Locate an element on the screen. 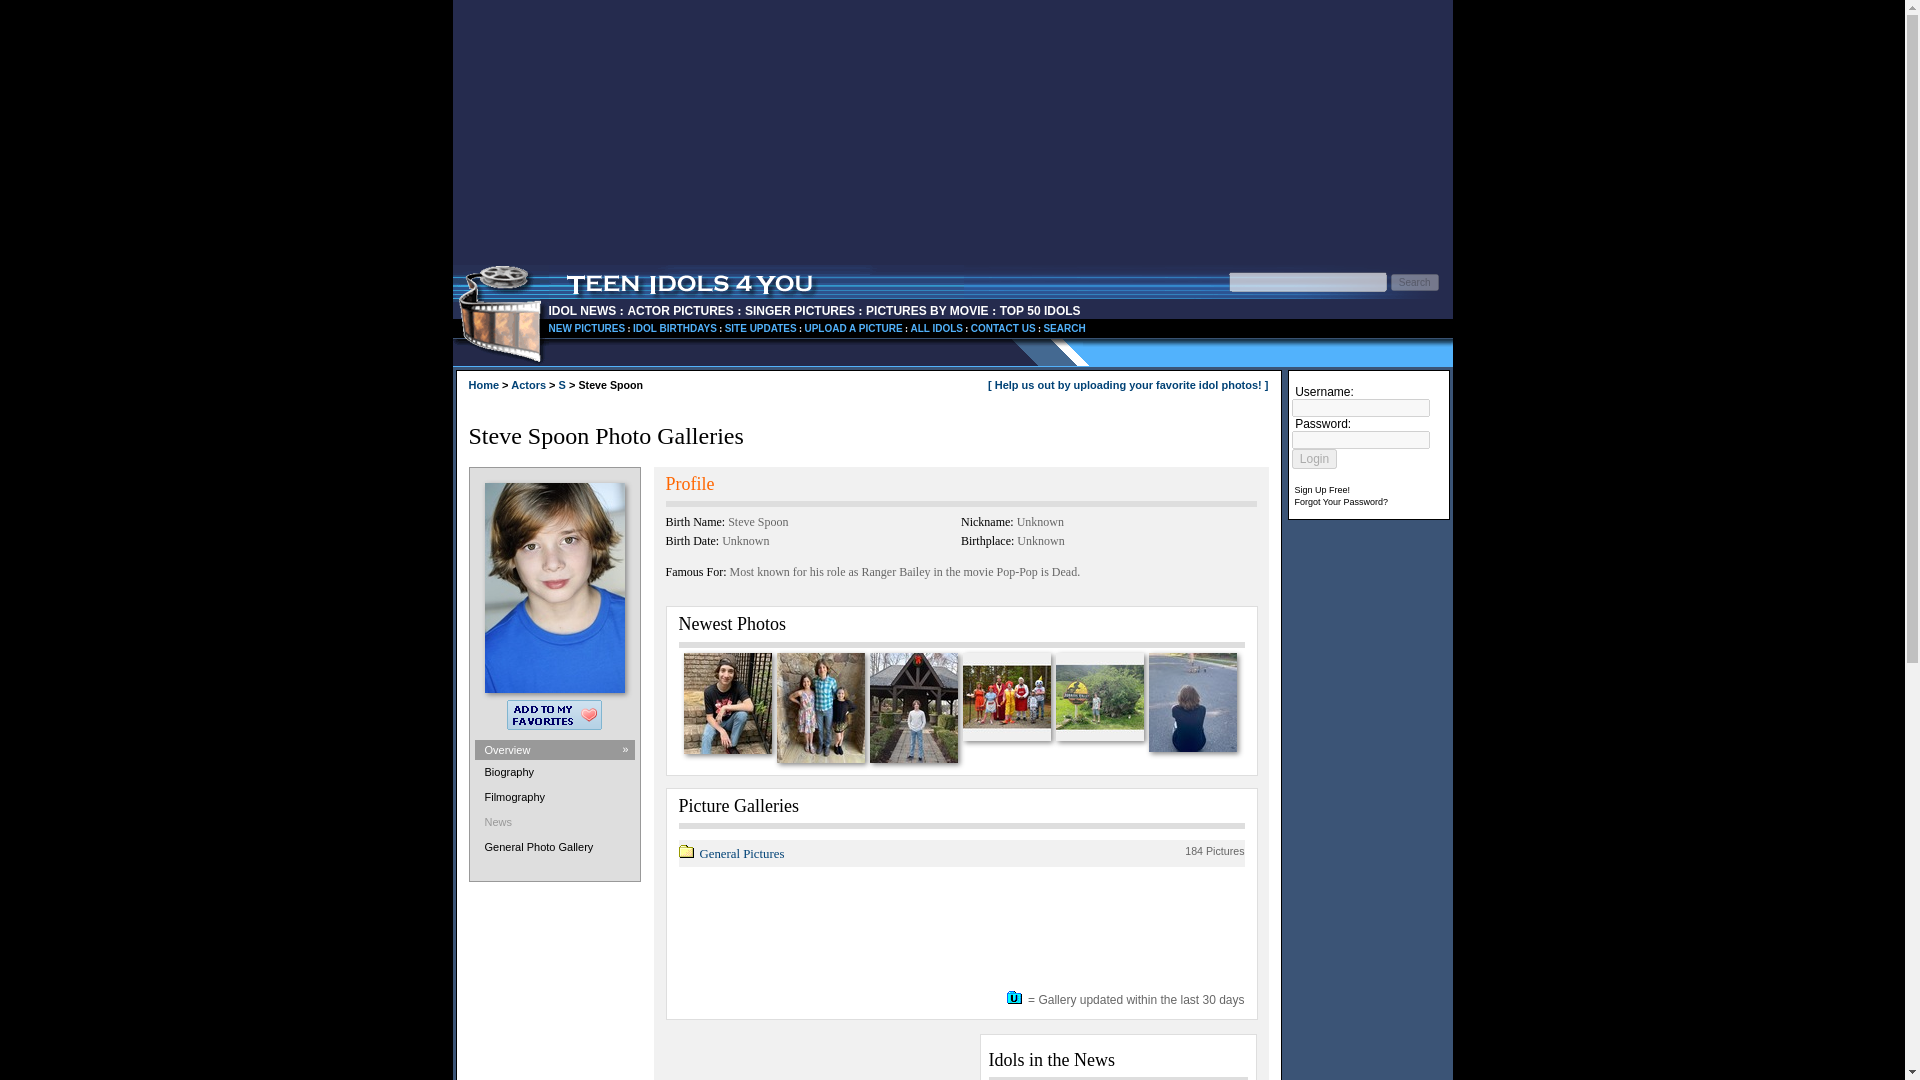 The height and width of the screenshot is (1080, 1920). Steve Spoon photo gallery is located at coordinates (926, 310).